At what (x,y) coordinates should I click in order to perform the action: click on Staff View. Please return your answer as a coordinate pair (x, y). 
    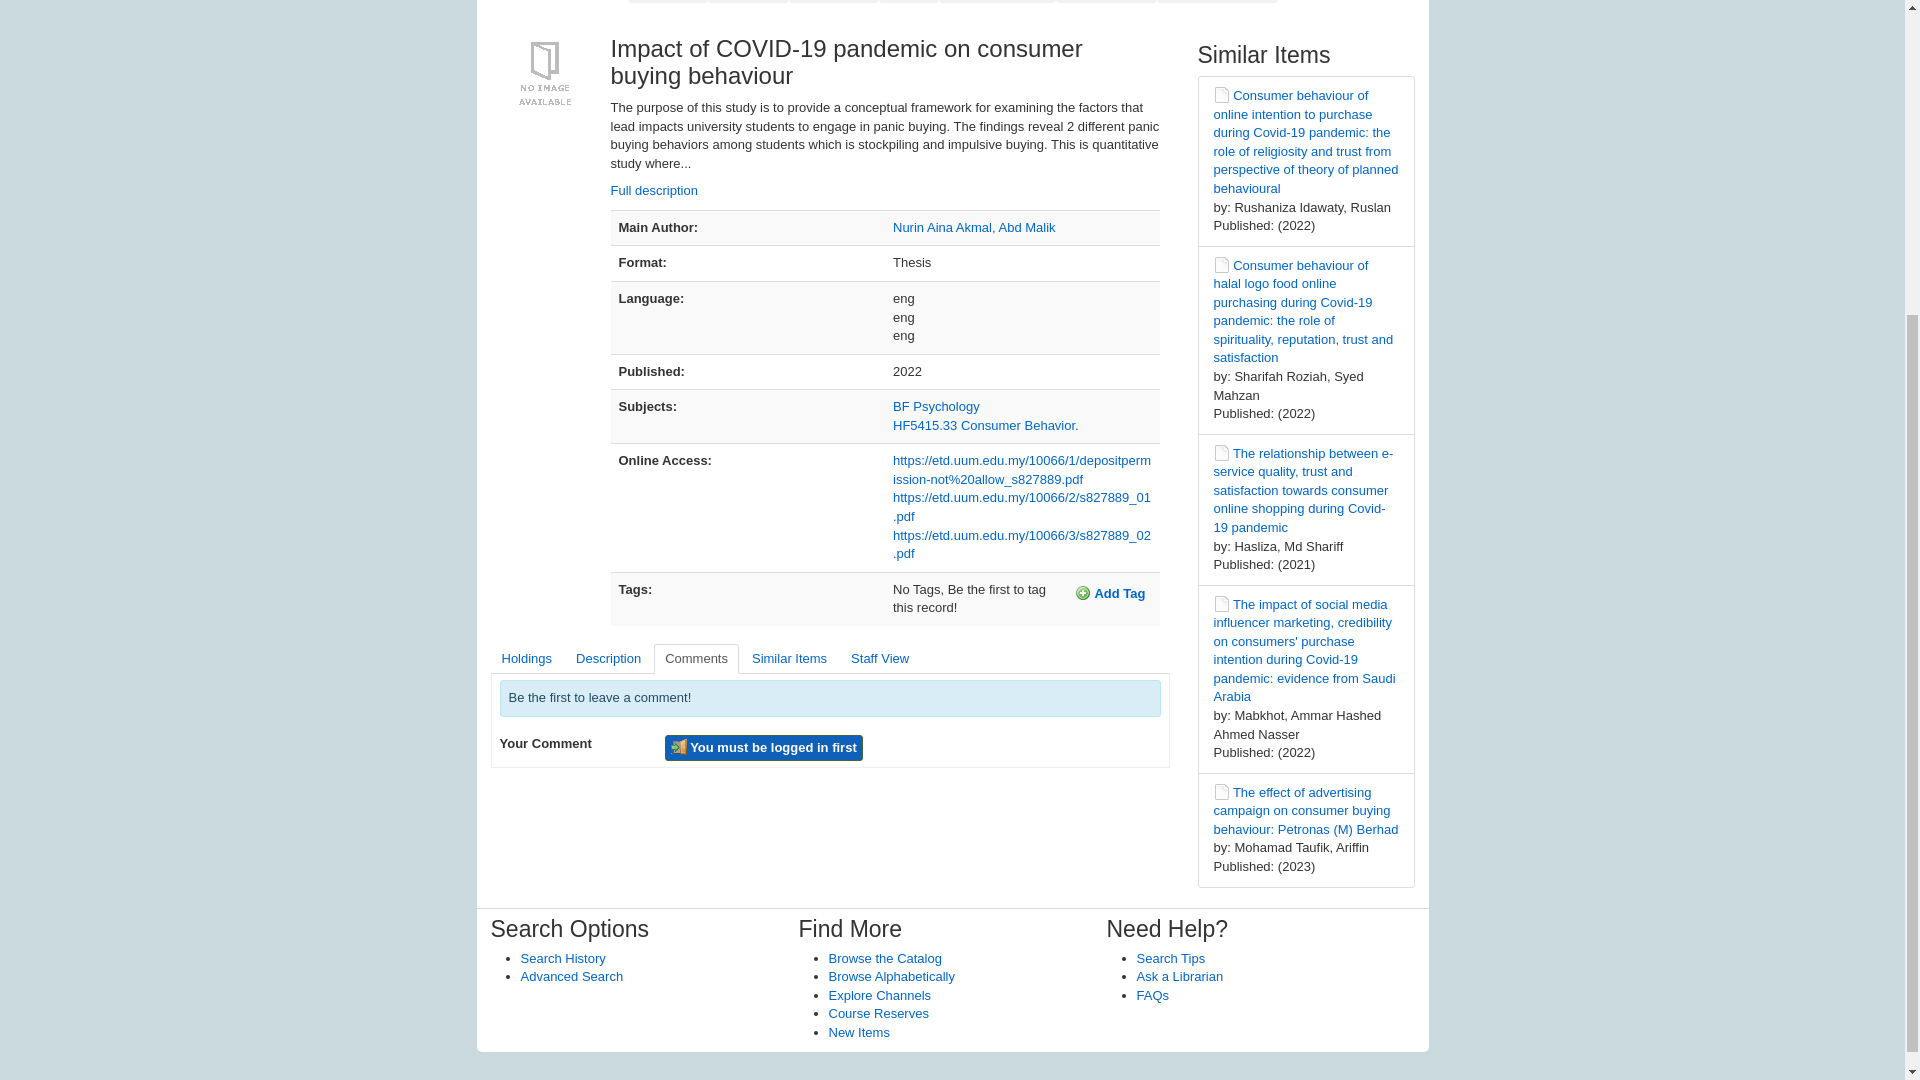
    Looking at the image, I should click on (880, 659).